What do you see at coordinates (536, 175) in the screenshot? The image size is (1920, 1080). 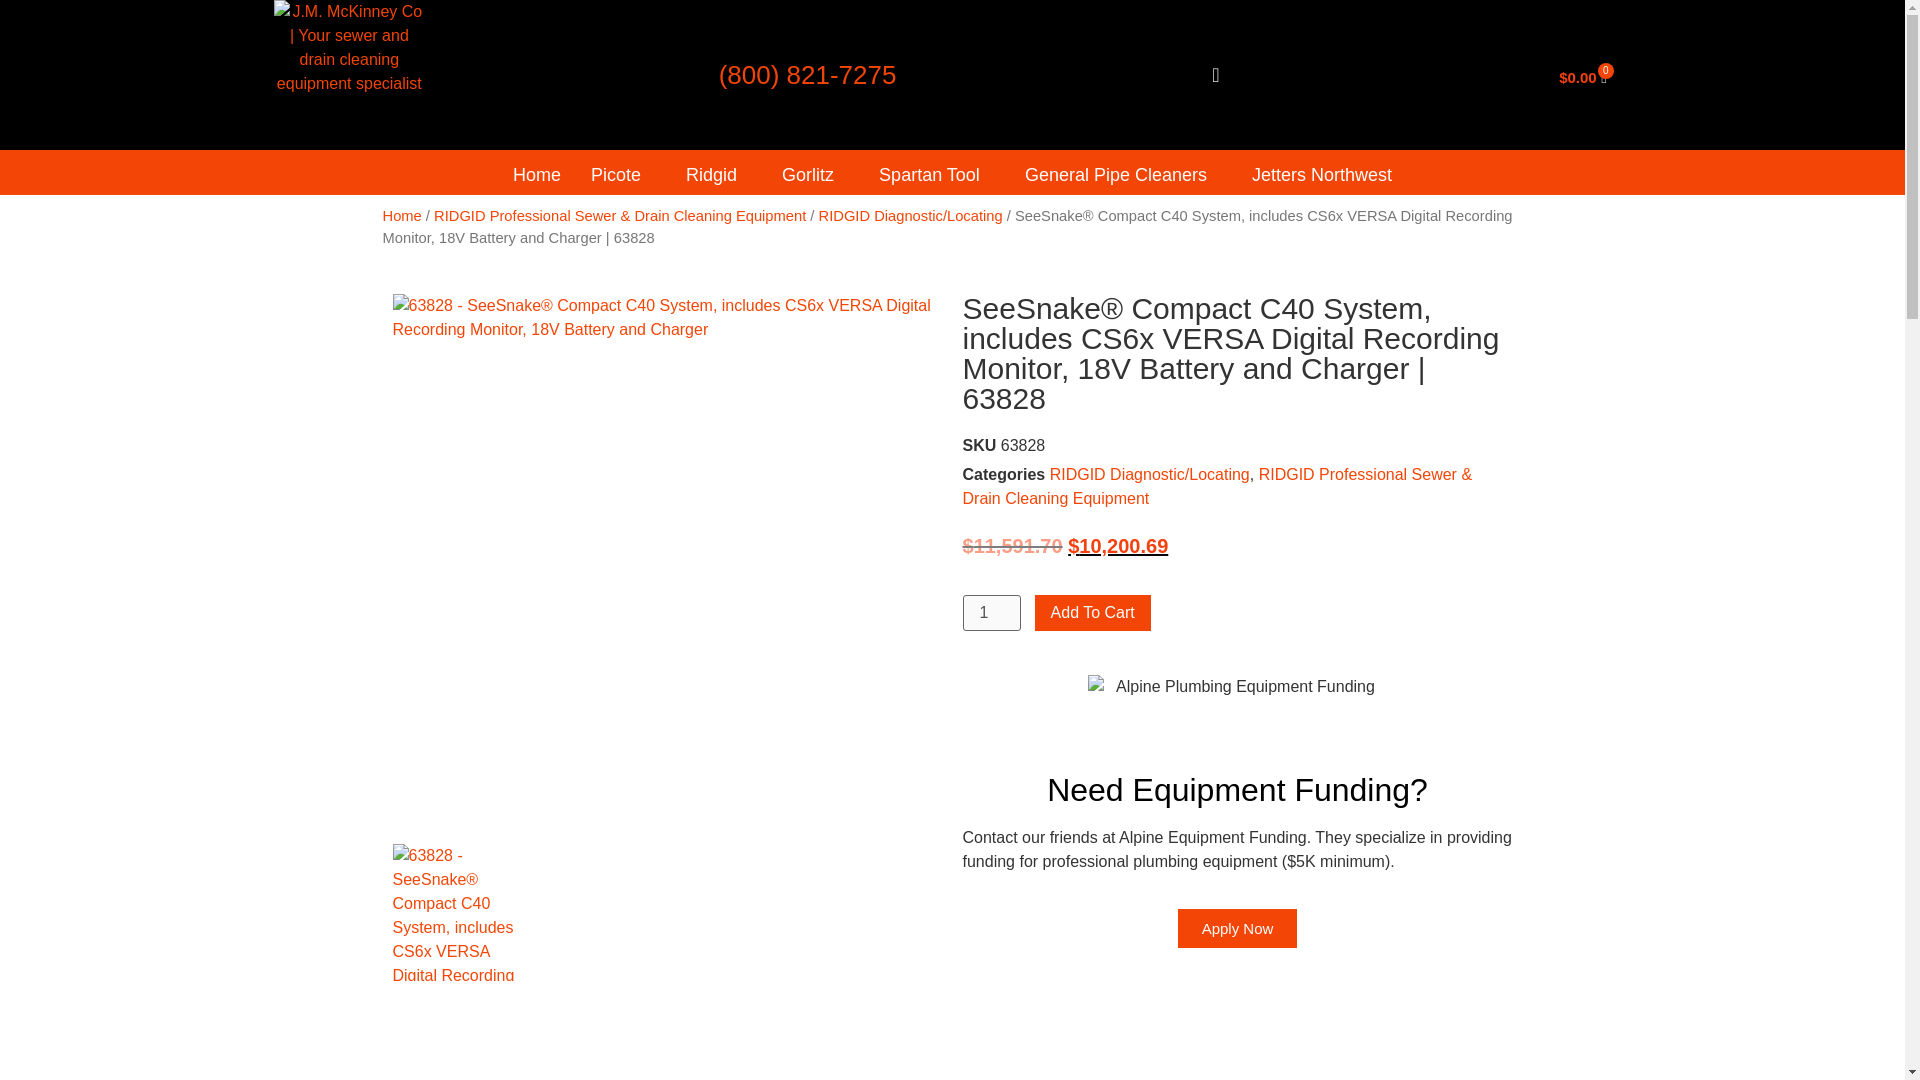 I see `Home` at bounding box center [536, 175].